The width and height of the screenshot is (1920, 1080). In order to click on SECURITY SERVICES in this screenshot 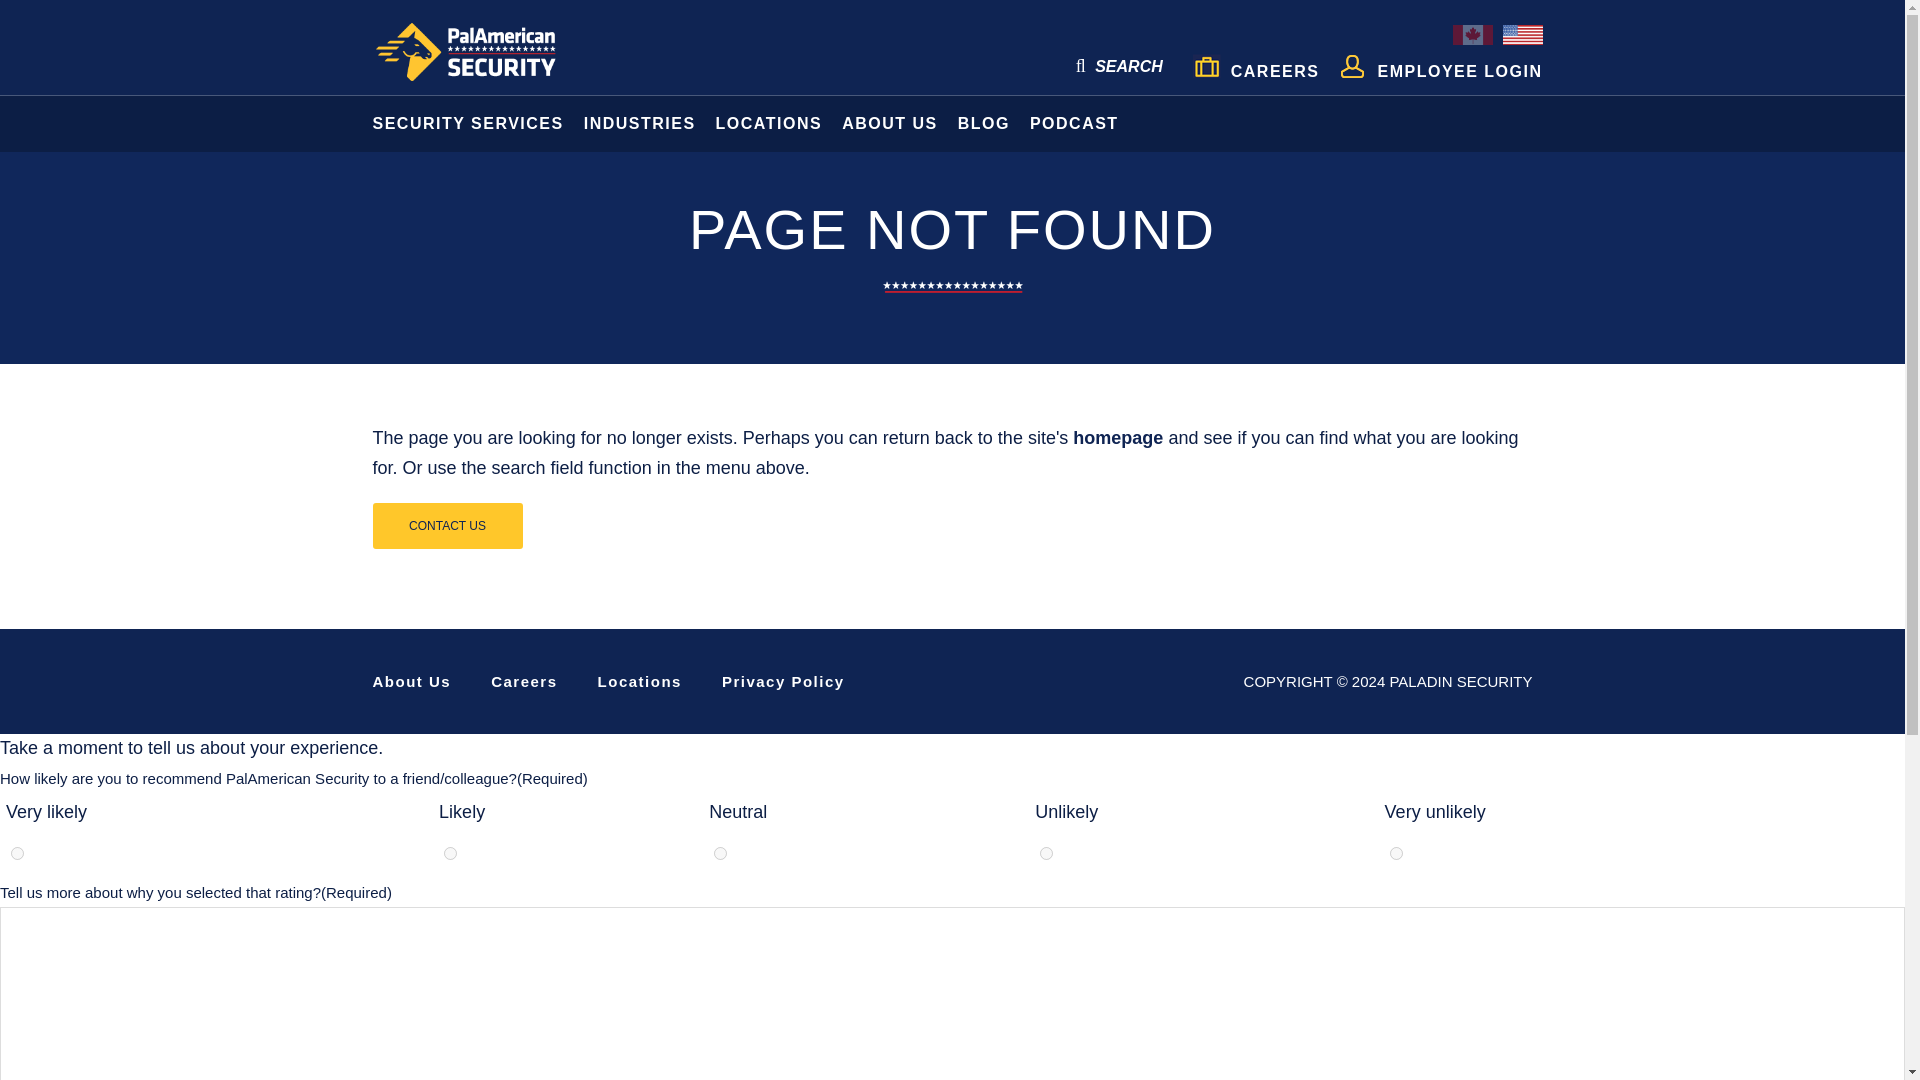, I will do `click(462, 124)`.